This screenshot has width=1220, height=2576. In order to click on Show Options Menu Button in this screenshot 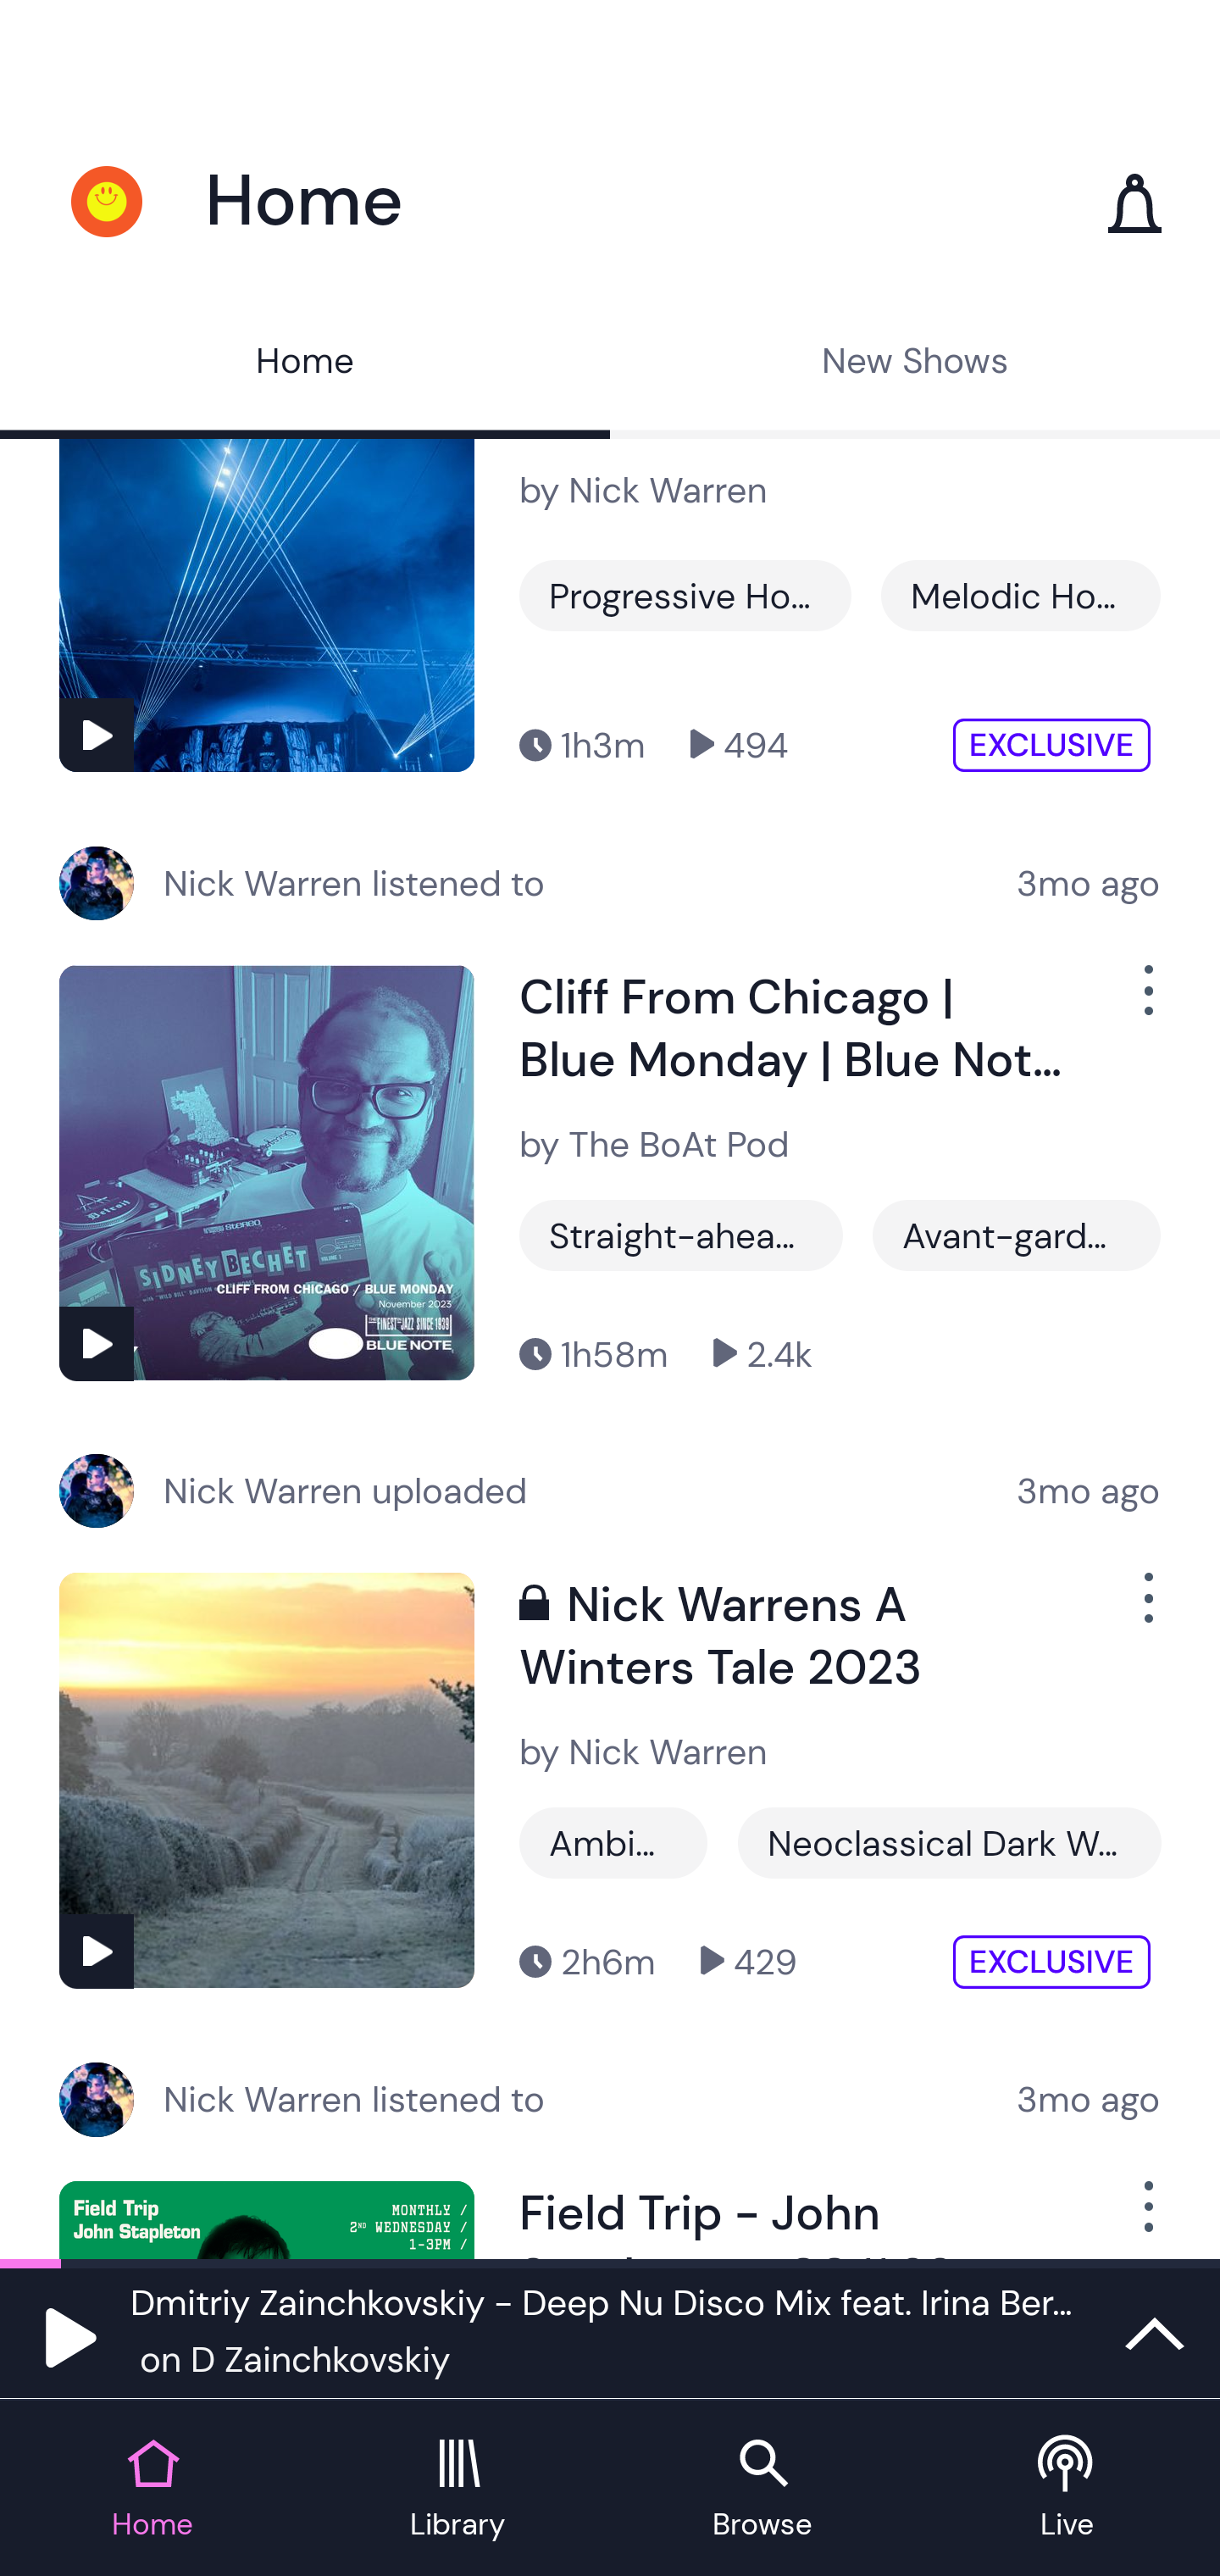, I will do `click(1145, 1005)`.